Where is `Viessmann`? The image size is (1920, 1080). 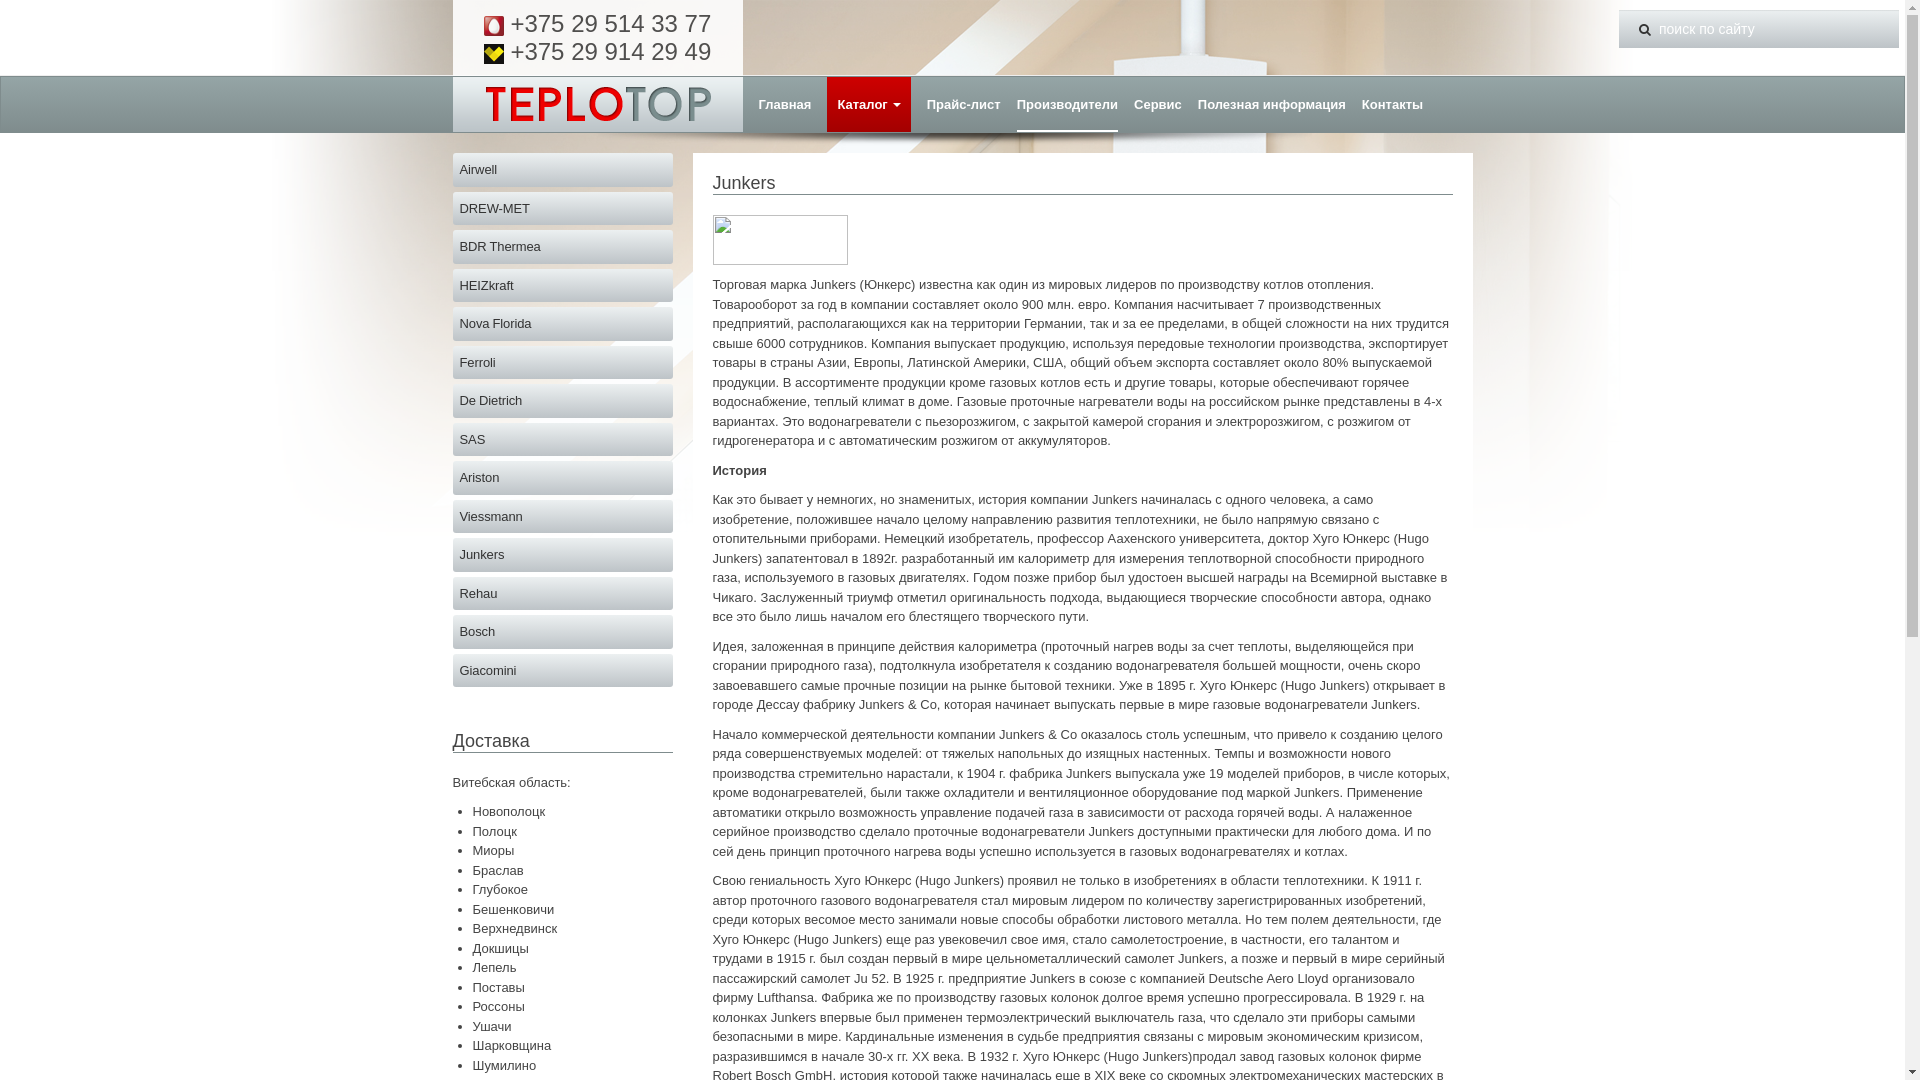 Viessmann is located at coordinates (562, 517).